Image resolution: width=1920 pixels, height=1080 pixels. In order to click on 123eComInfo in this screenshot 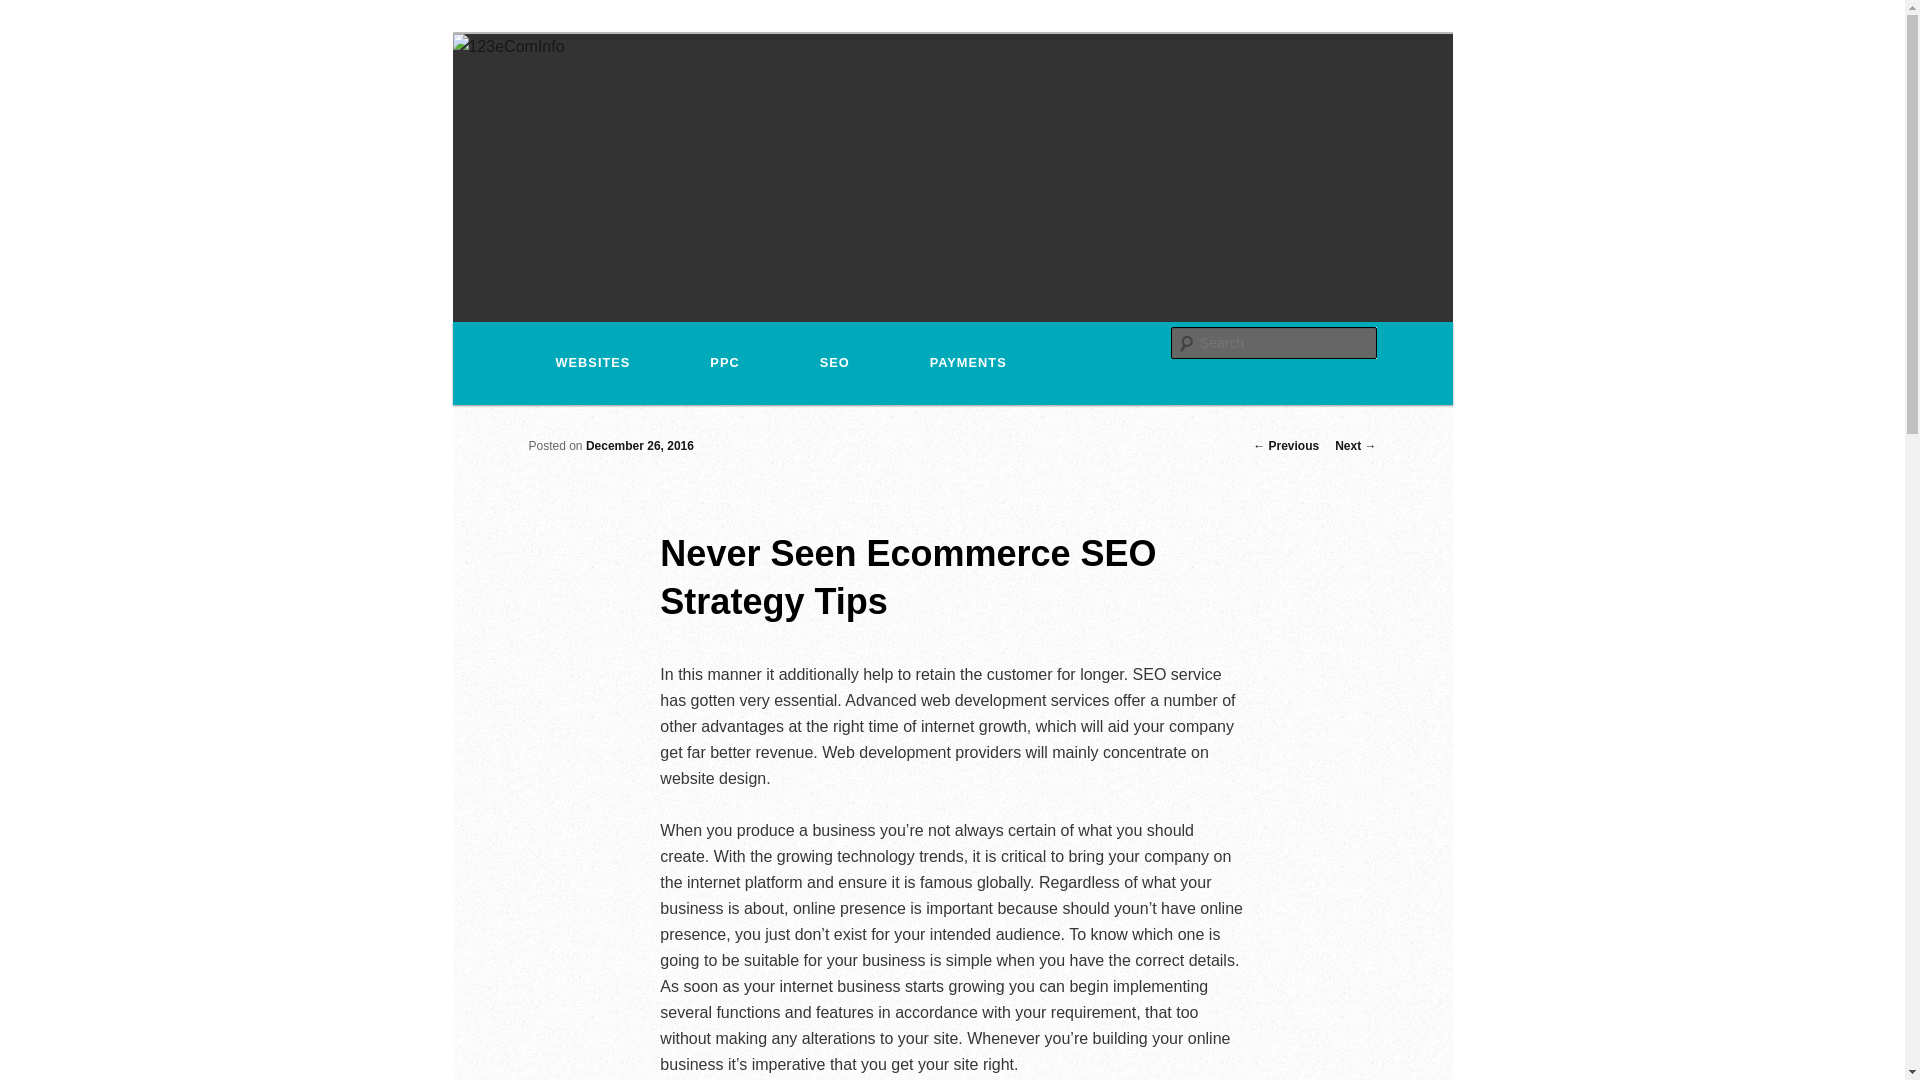, I will do `click(622, 110)`.